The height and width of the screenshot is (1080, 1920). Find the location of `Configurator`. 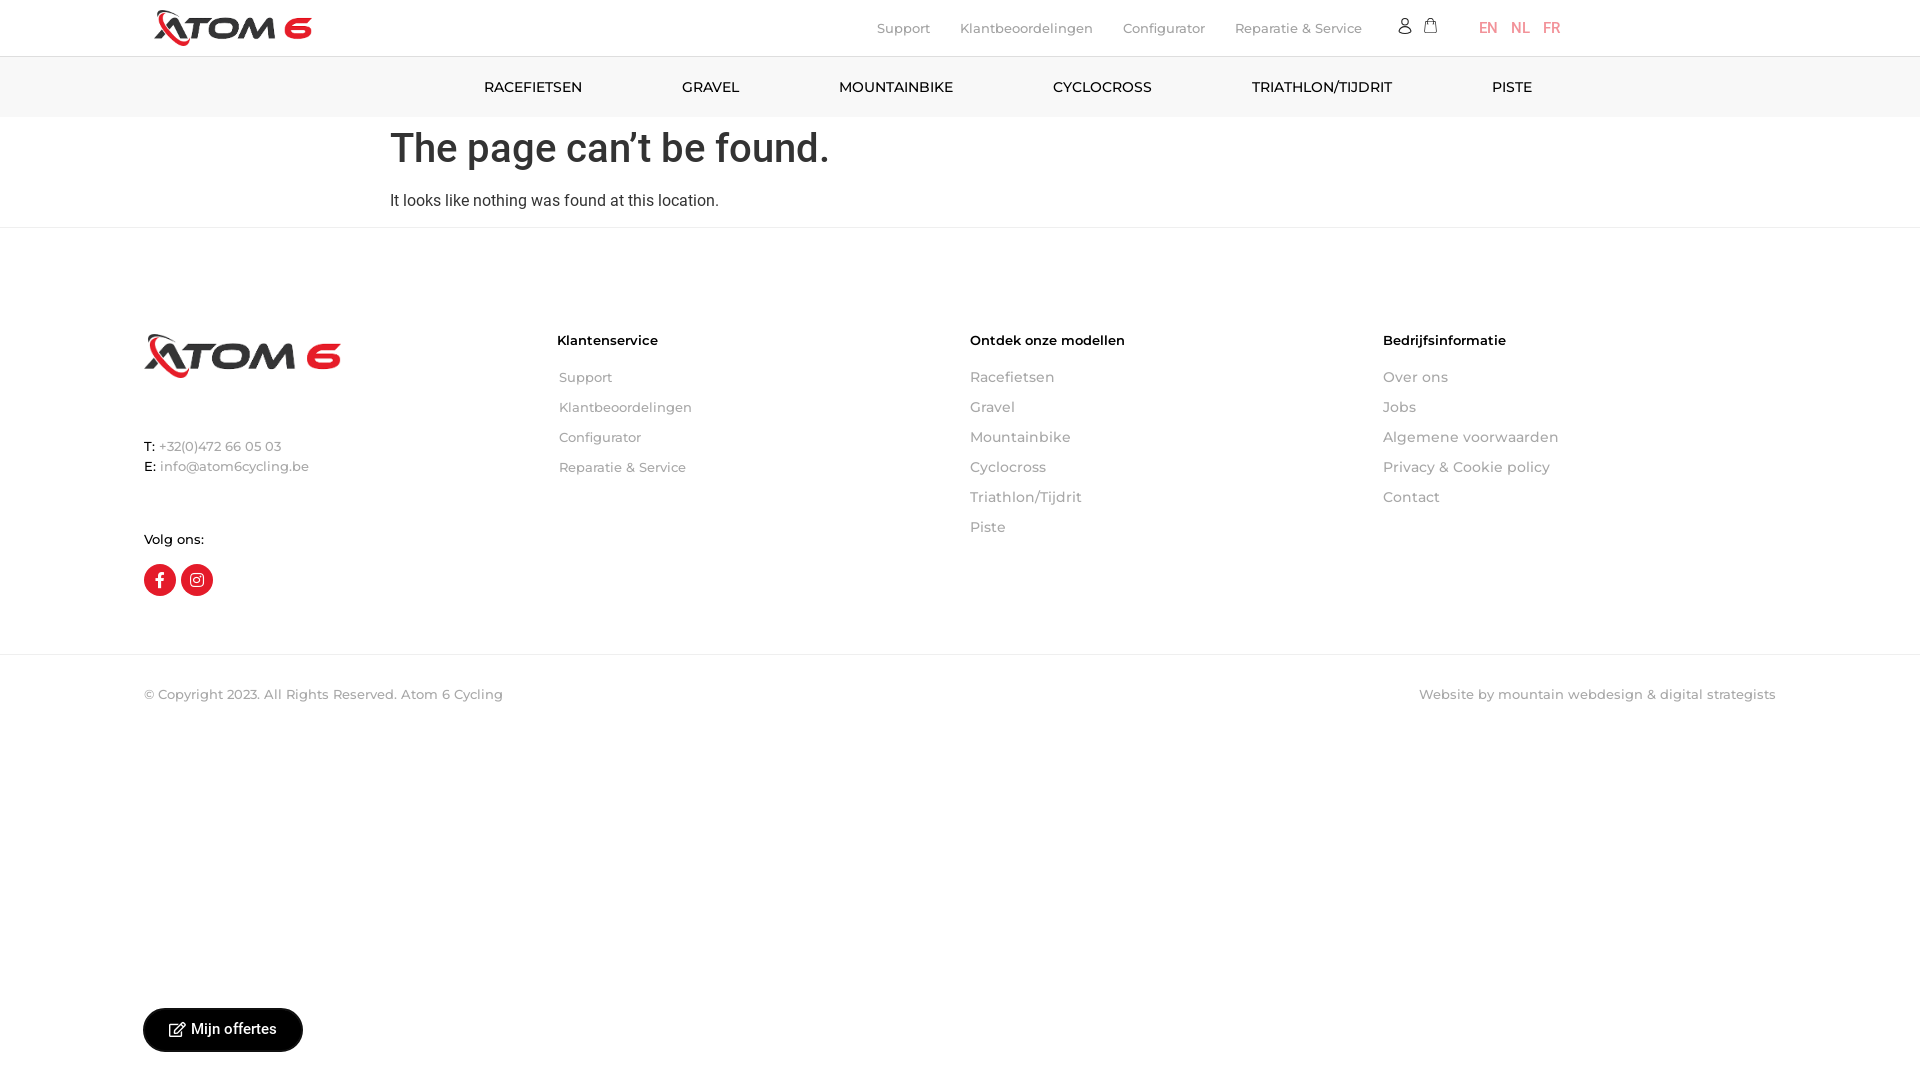

Configurator is located at coordinates (1164, 28).